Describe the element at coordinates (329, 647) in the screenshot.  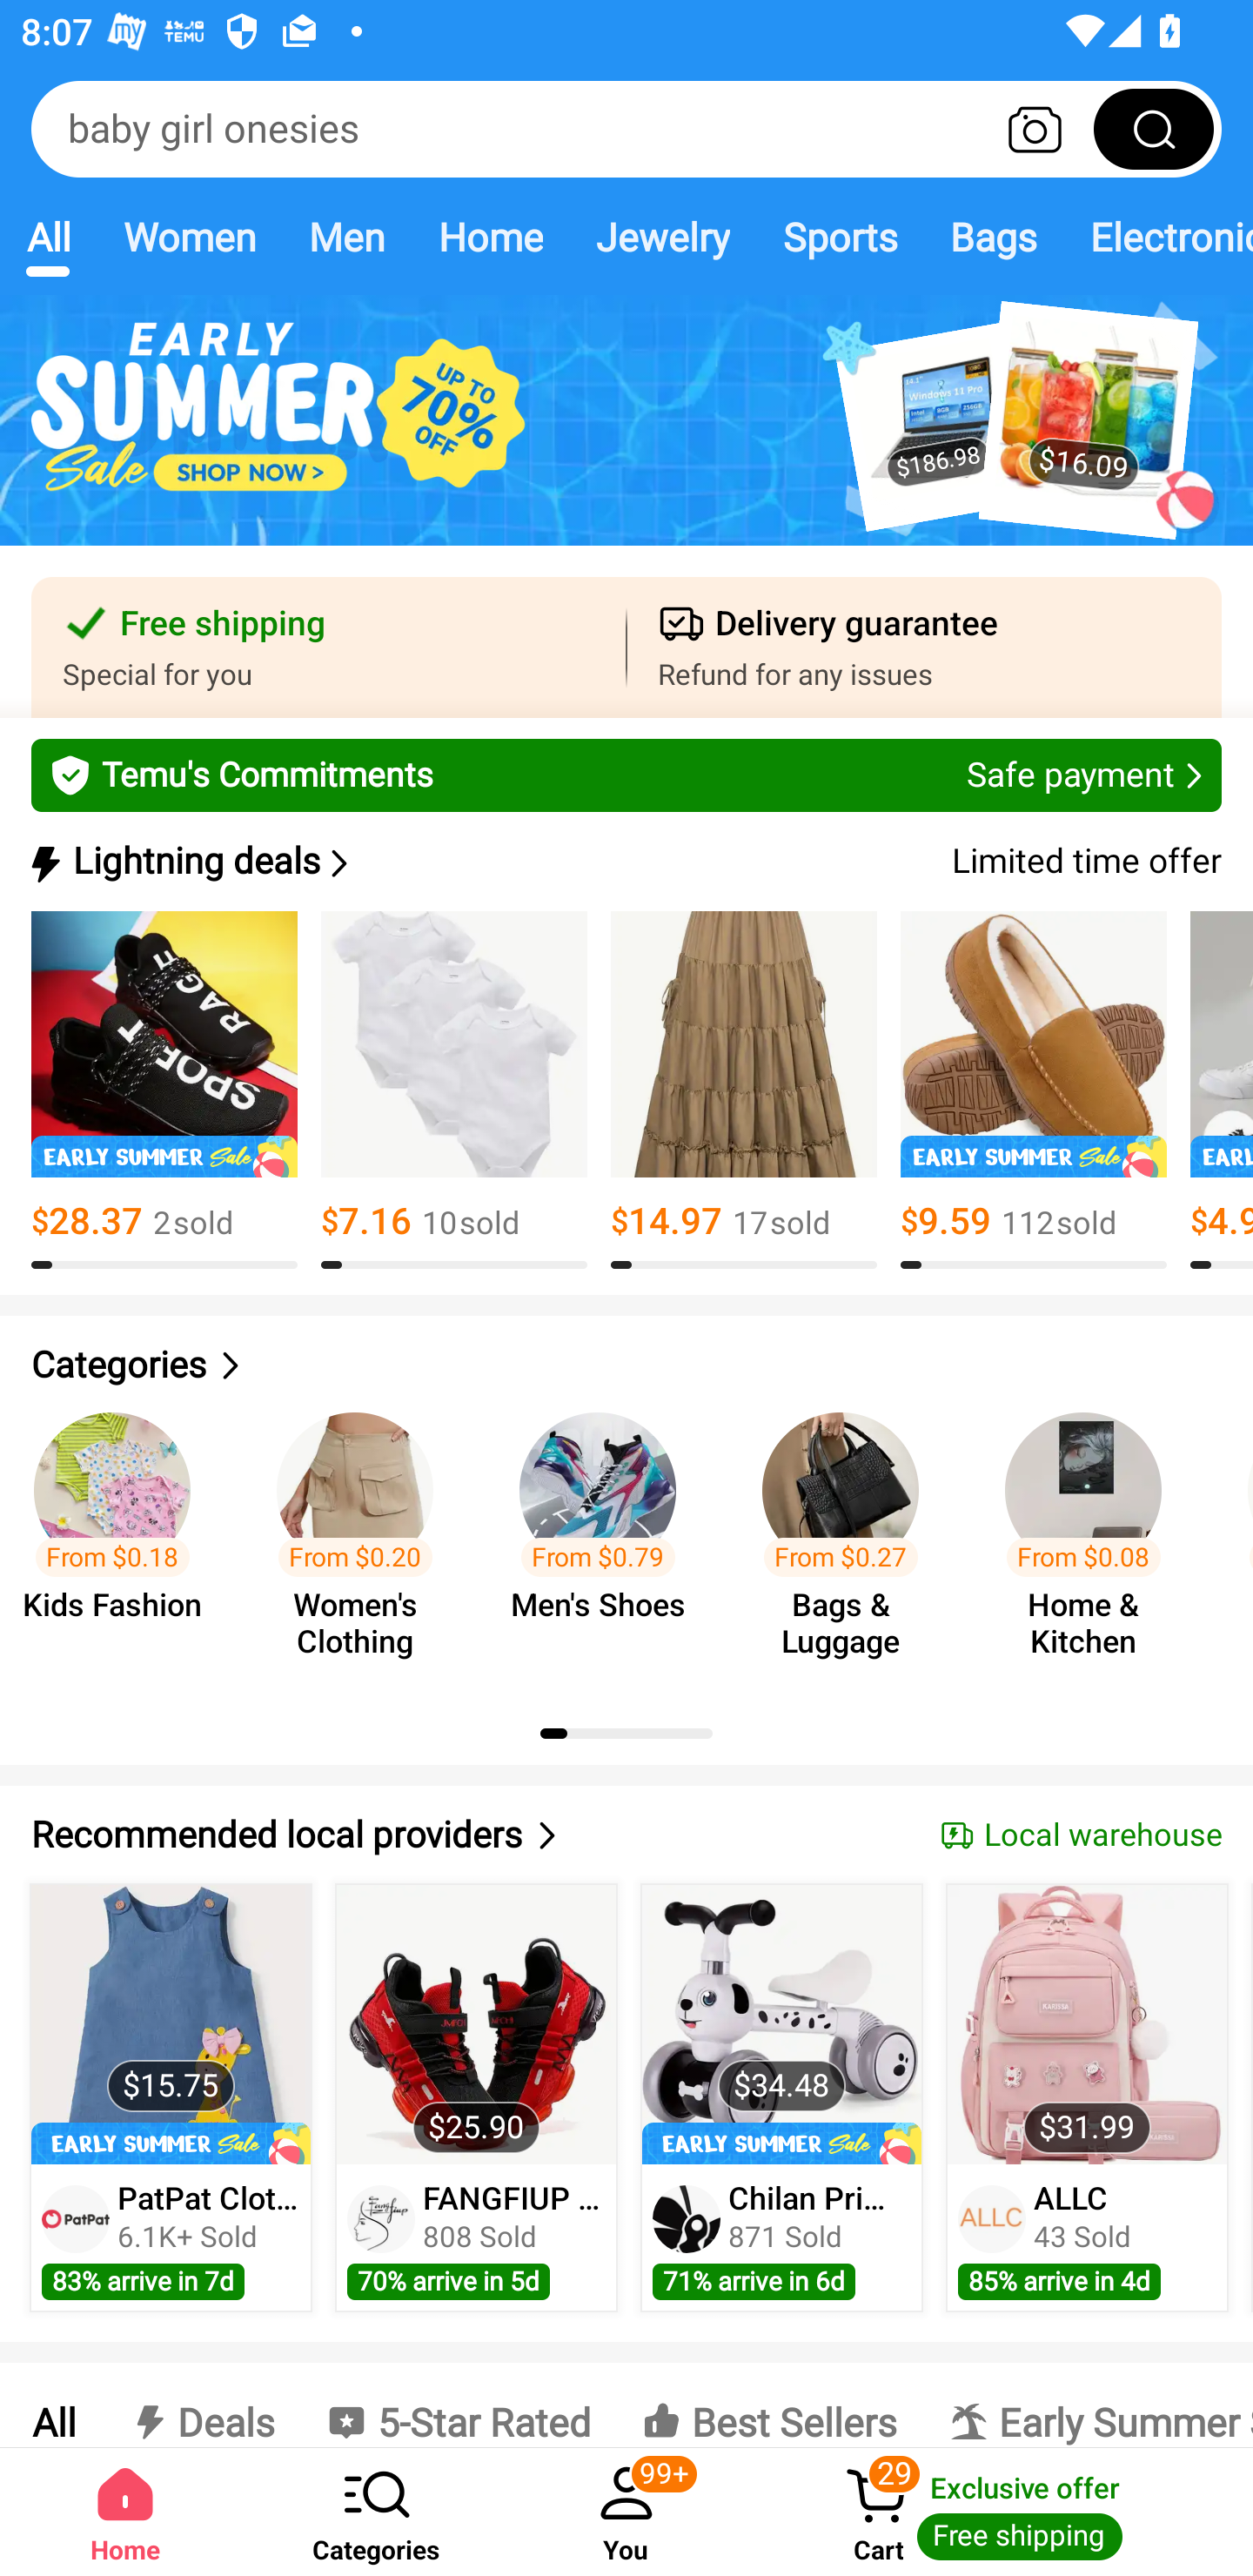
I see `Free shipping Special for you` at that location.